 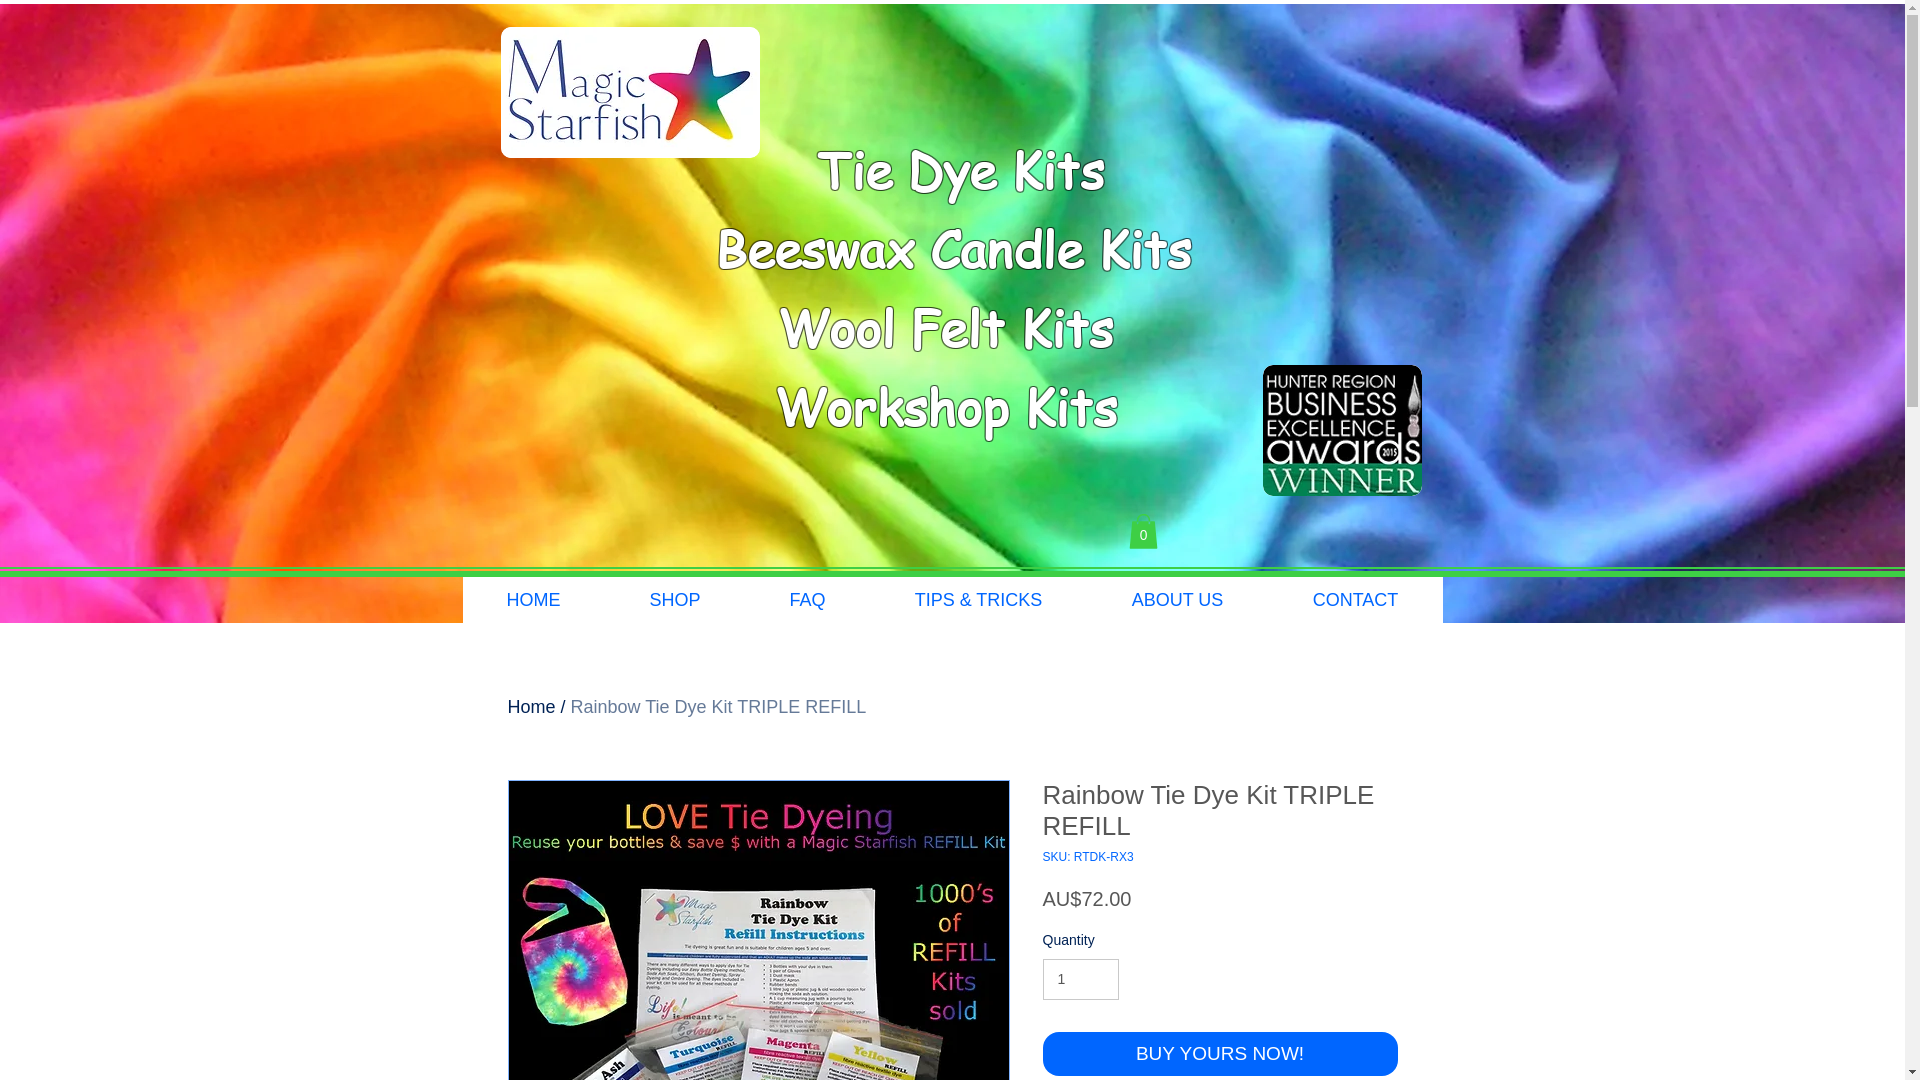 I want to click on Rainbow Tie Dye Kit TRIPLE REFILL, so click(x=719, y=707).